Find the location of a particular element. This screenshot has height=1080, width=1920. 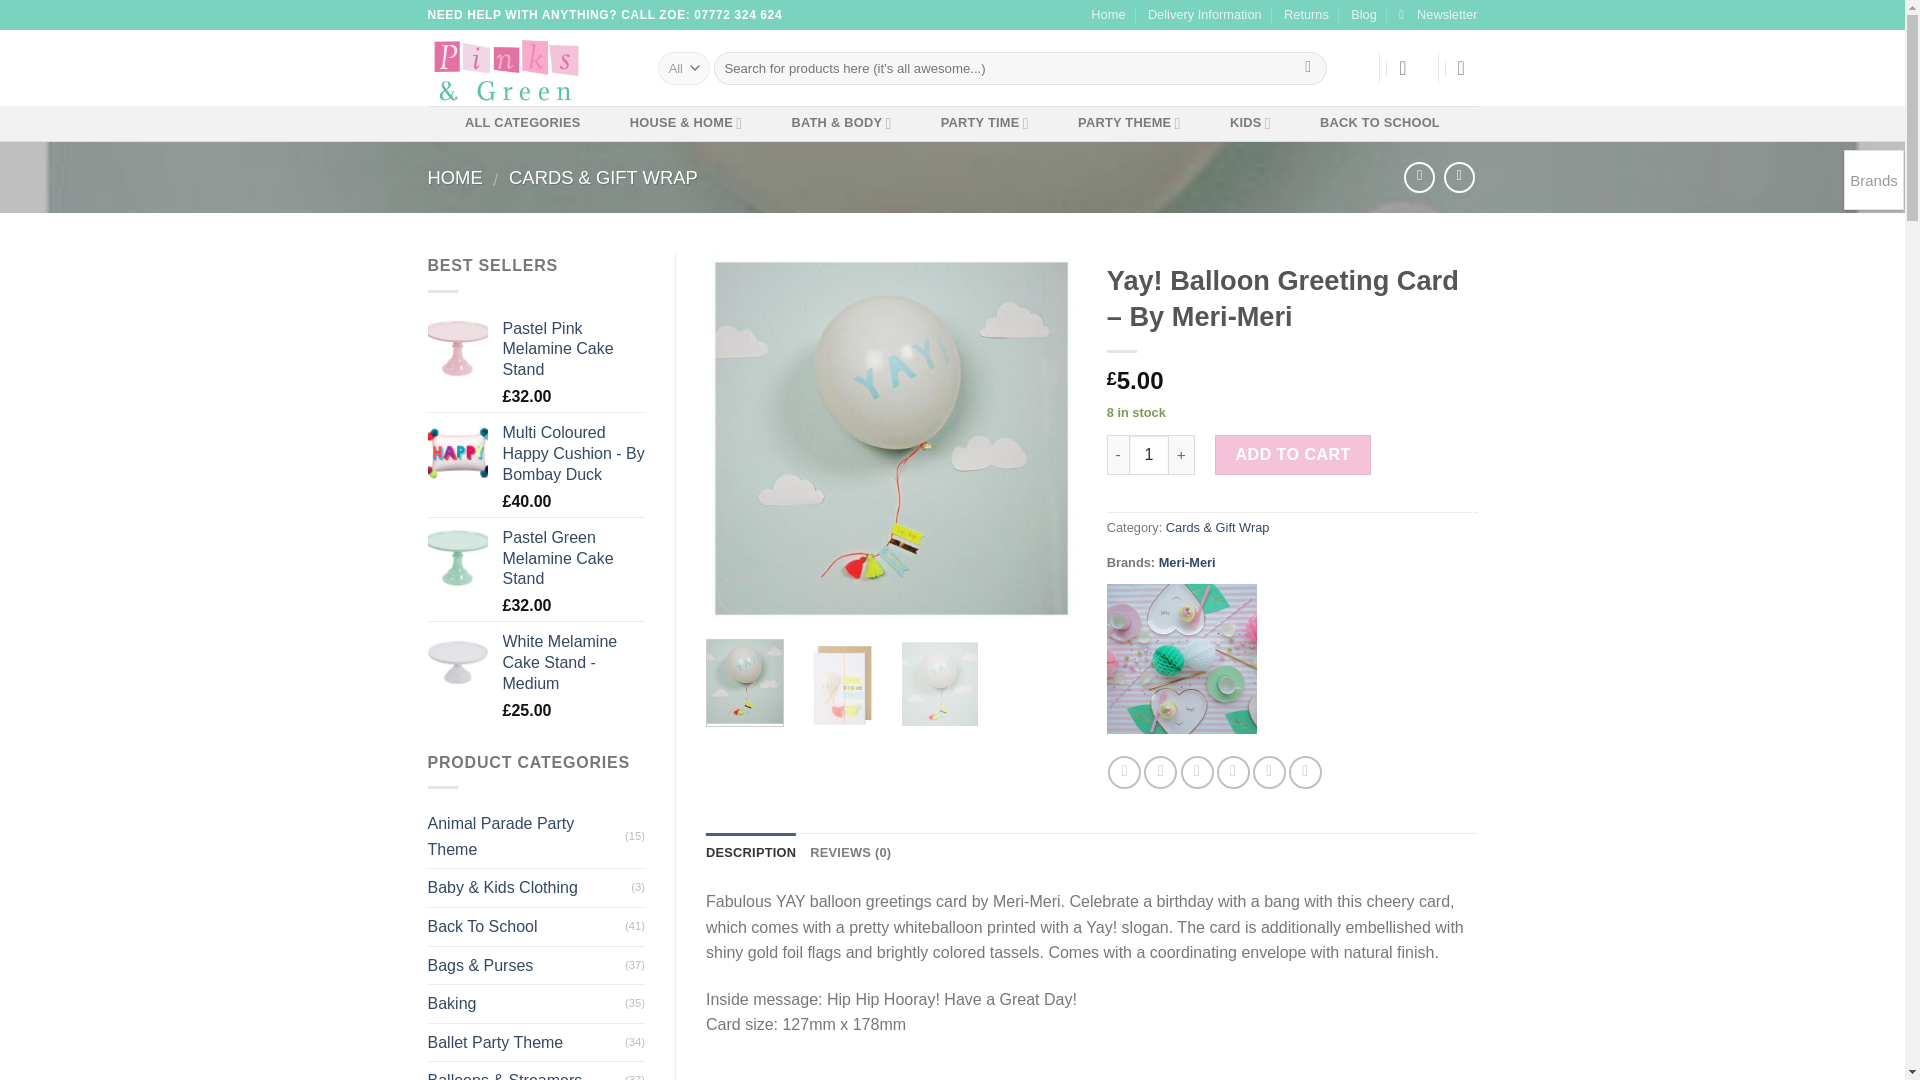

ALL CATEGORIES is located at coordinates (522, 123).